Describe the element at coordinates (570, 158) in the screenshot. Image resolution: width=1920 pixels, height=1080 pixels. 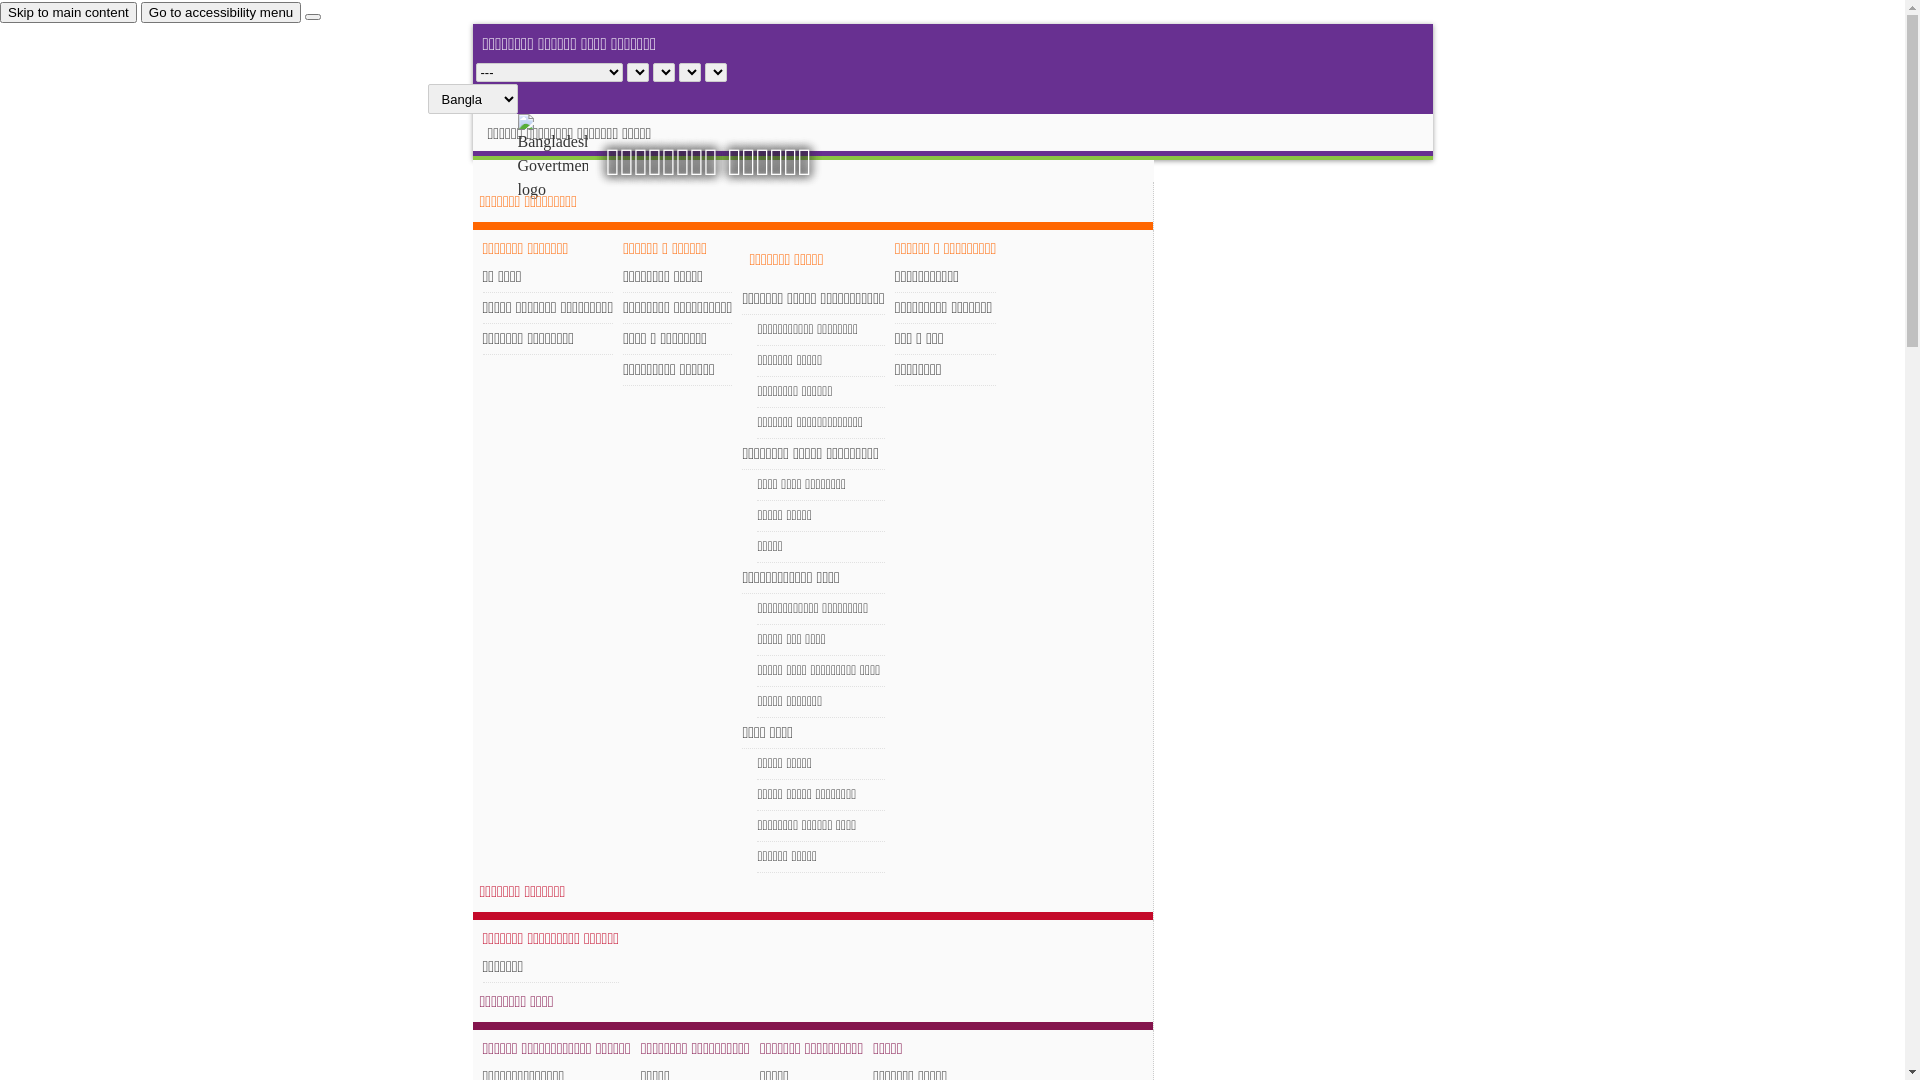
I see `
                
            ` at that location.